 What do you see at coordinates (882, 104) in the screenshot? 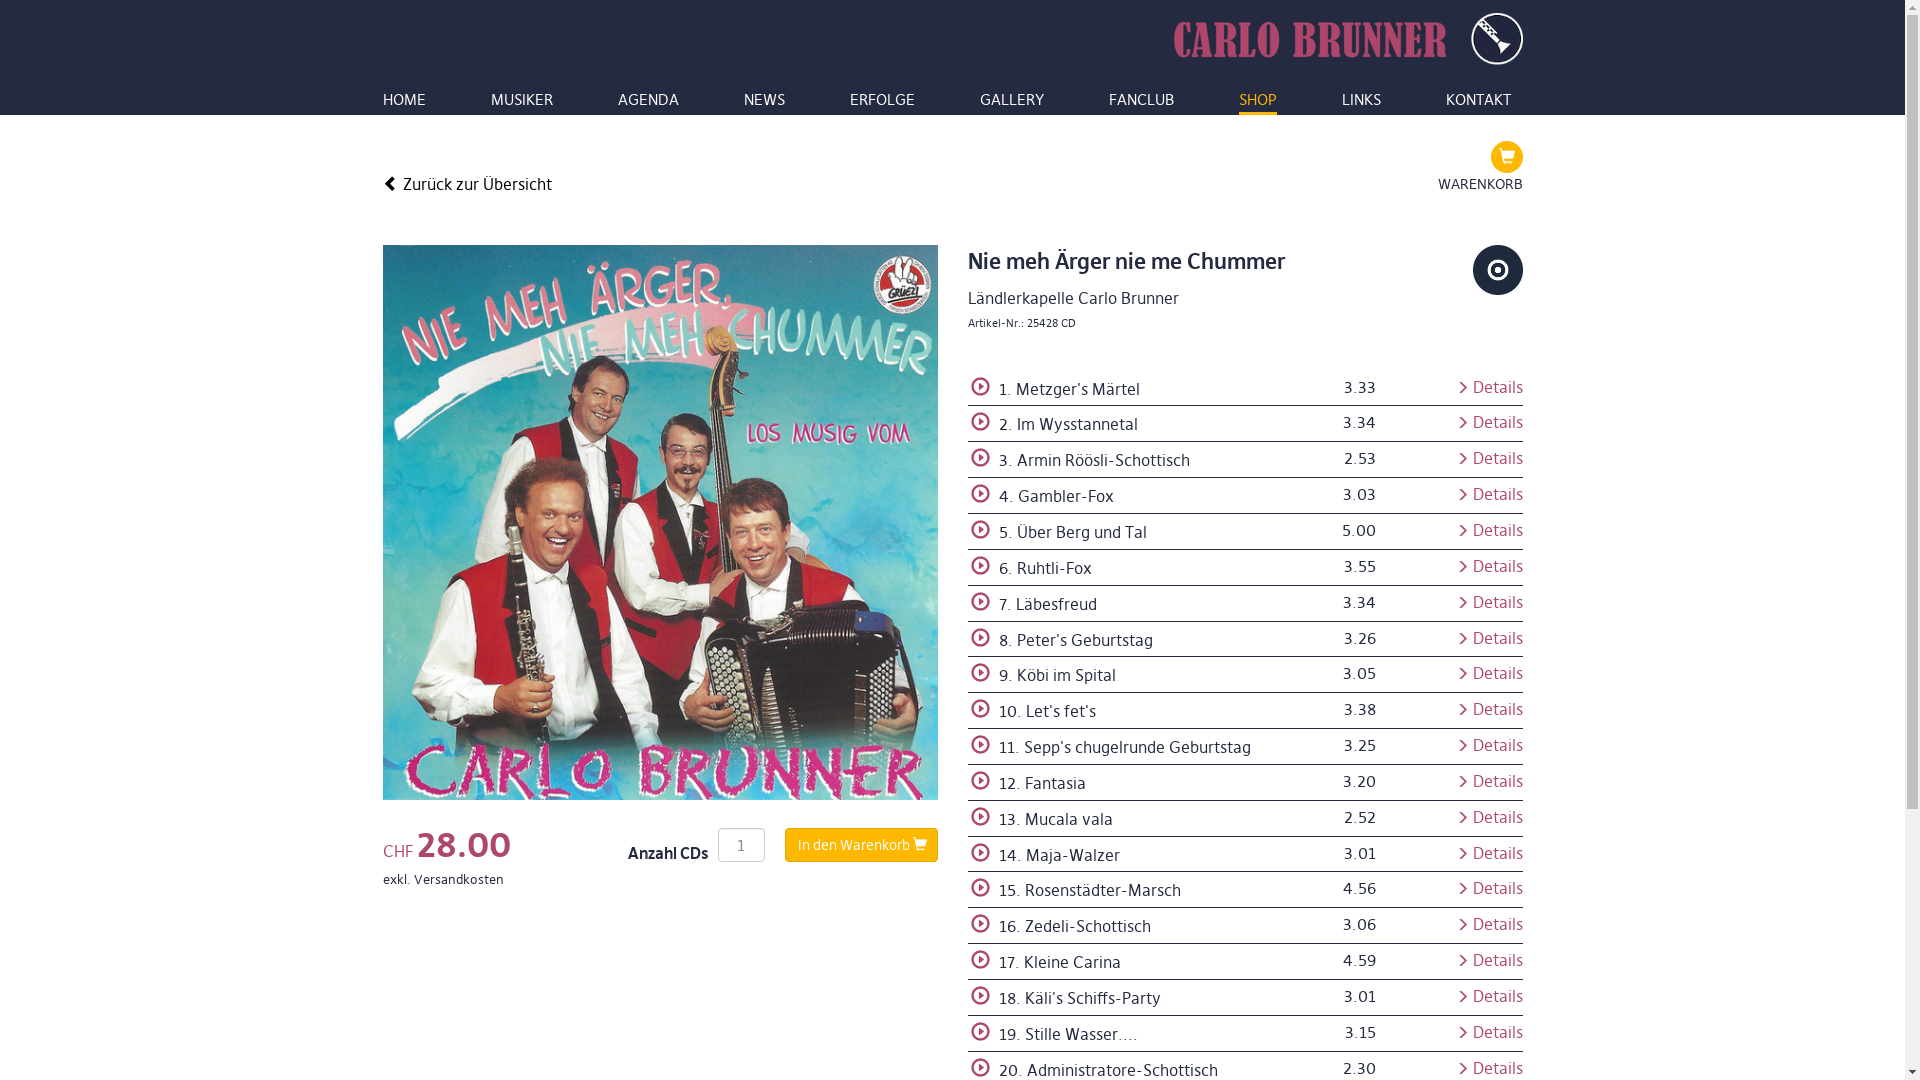
I see `ERFOLGE` at bounding box center [882, 104].